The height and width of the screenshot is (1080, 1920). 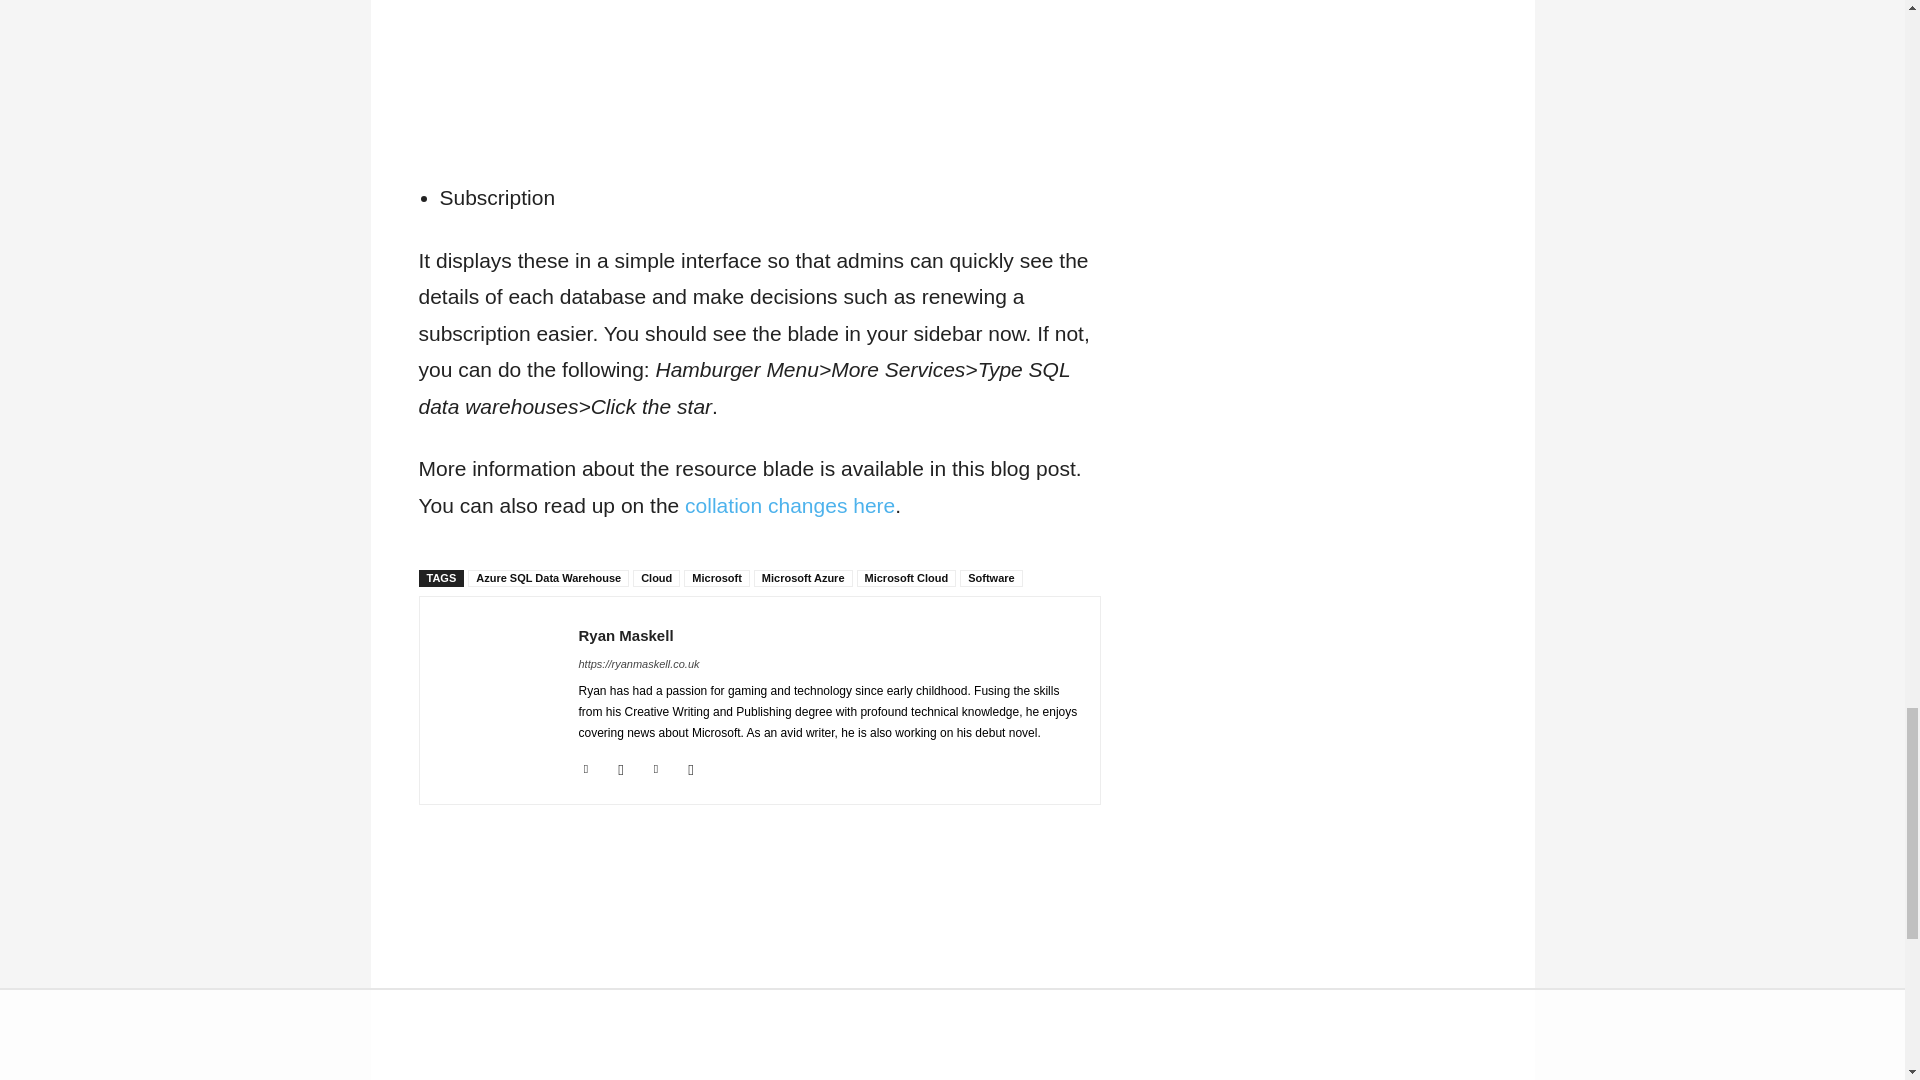 I want to click on Twitter, so click(x=655, y=766).